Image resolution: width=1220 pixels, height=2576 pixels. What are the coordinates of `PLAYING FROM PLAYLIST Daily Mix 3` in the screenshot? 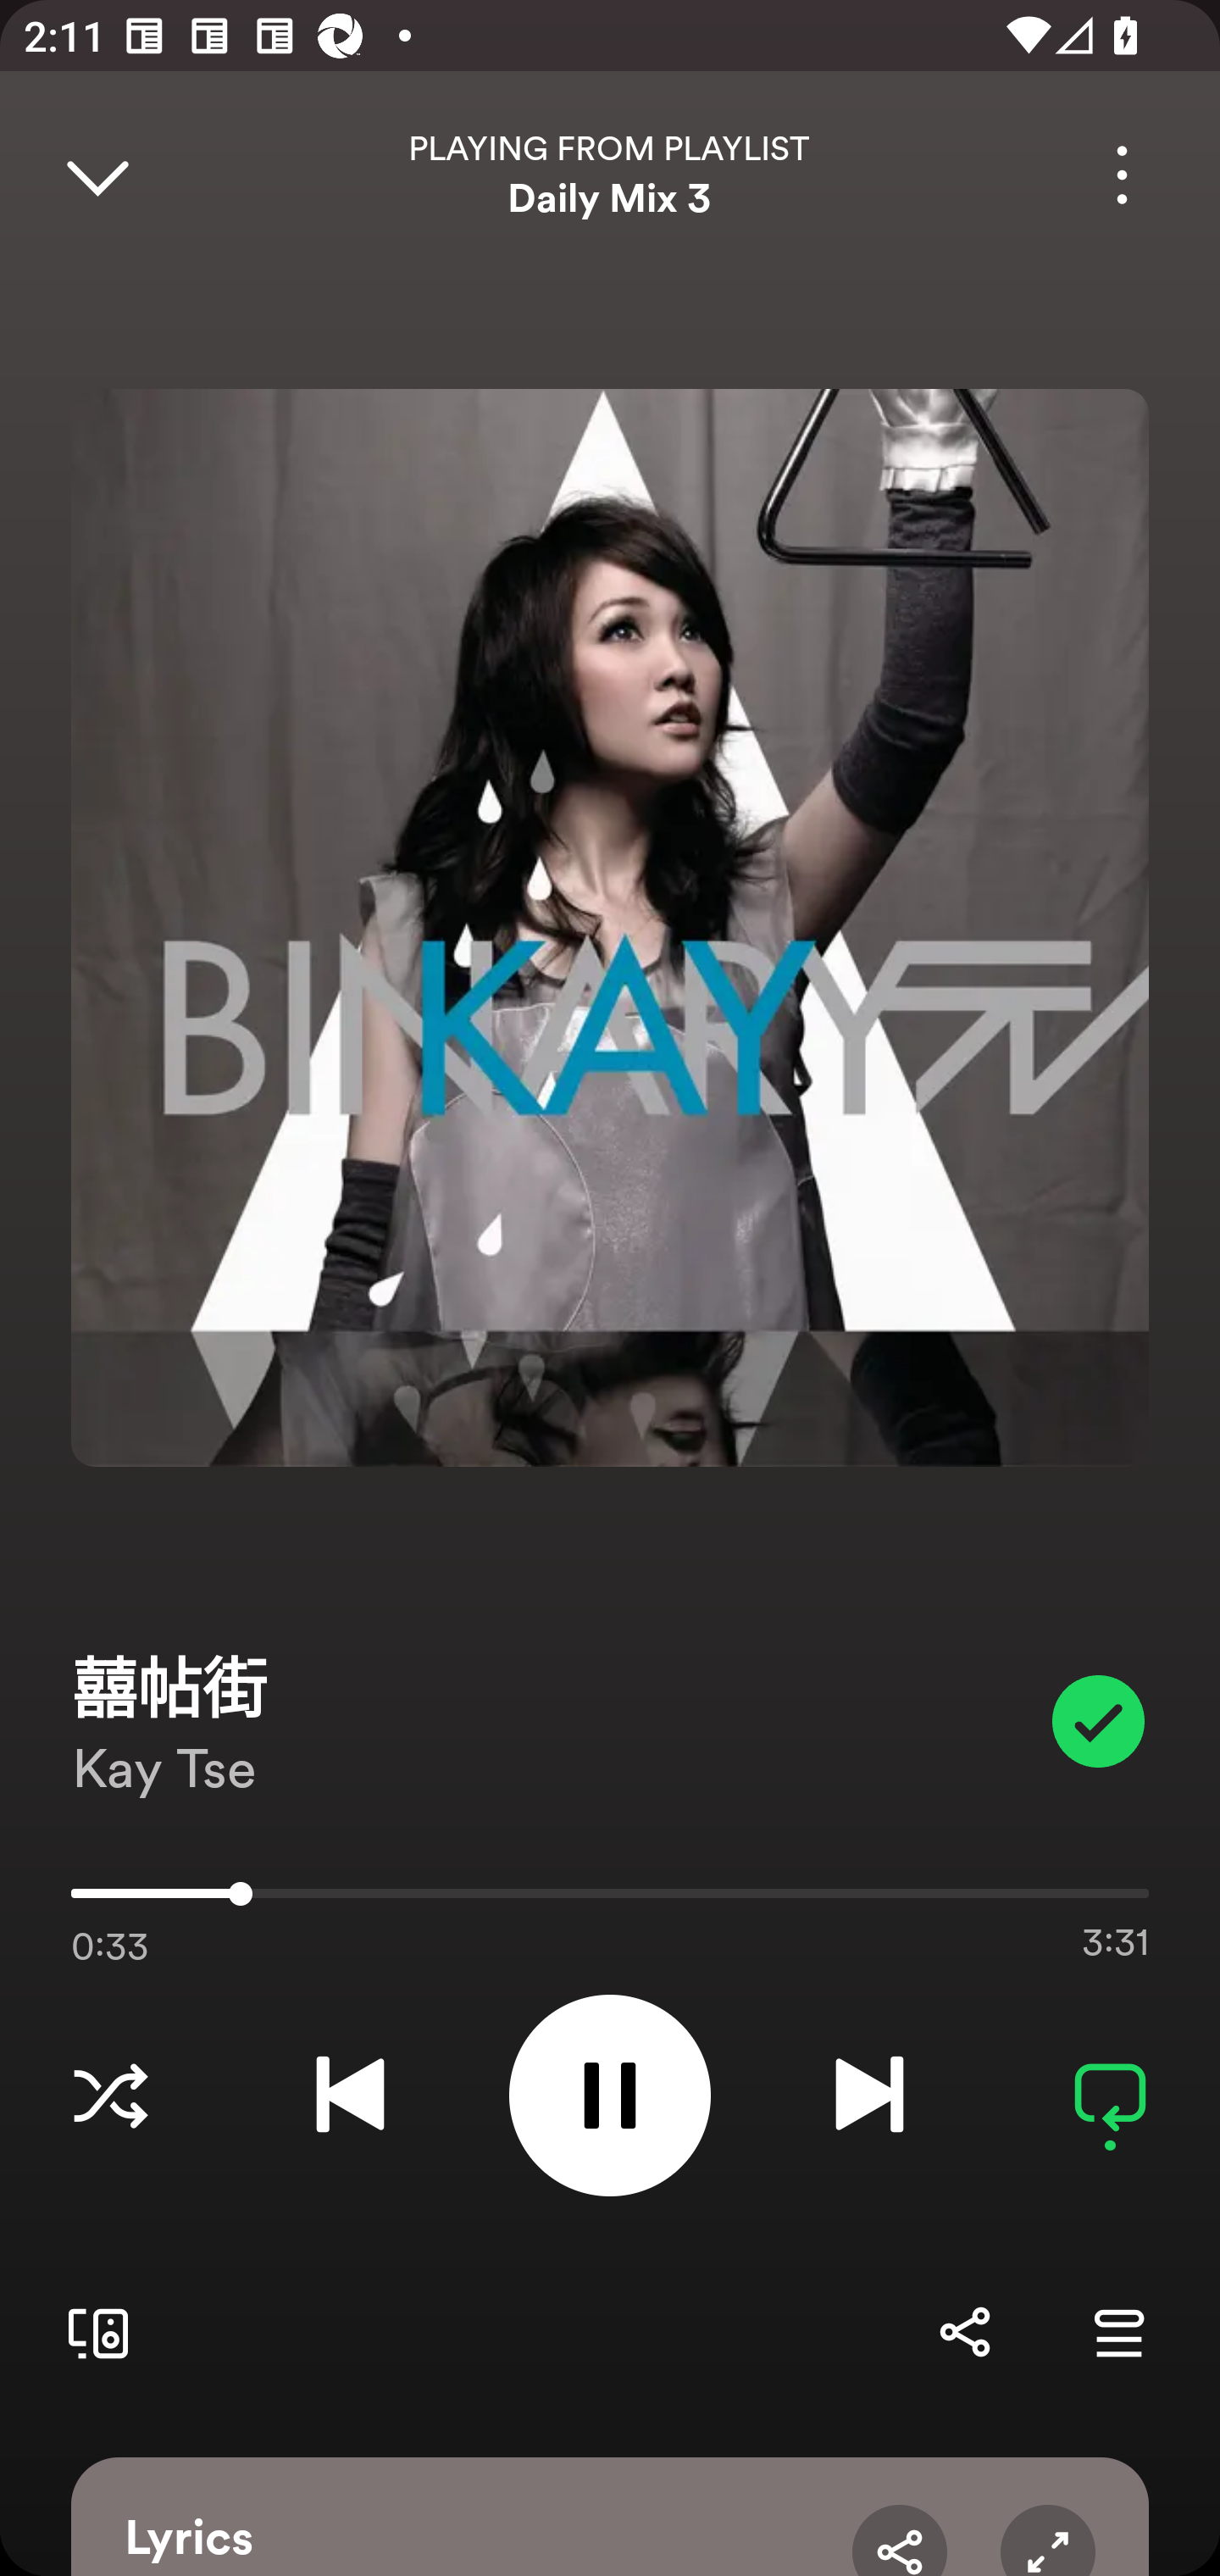 It's located at (610, 175).